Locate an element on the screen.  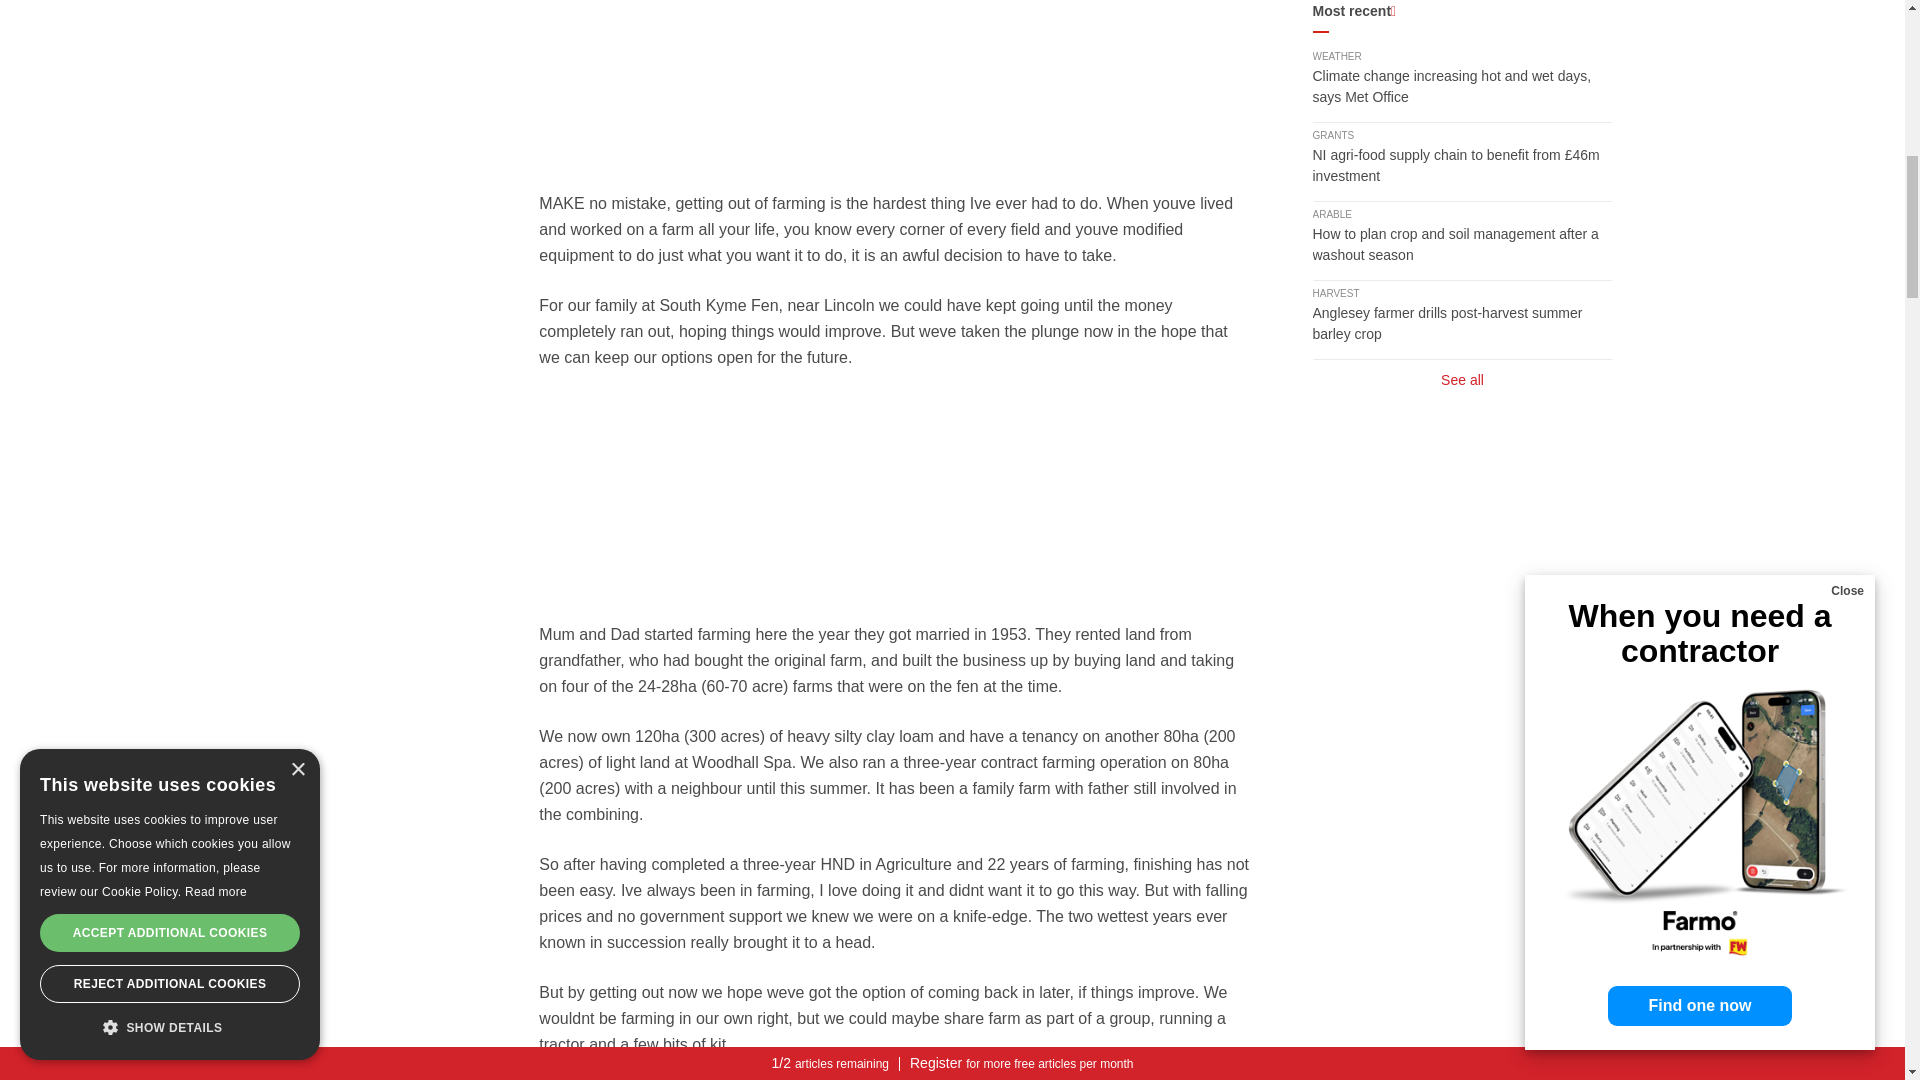
3rd party ad content is located at coordinates (896, 496).